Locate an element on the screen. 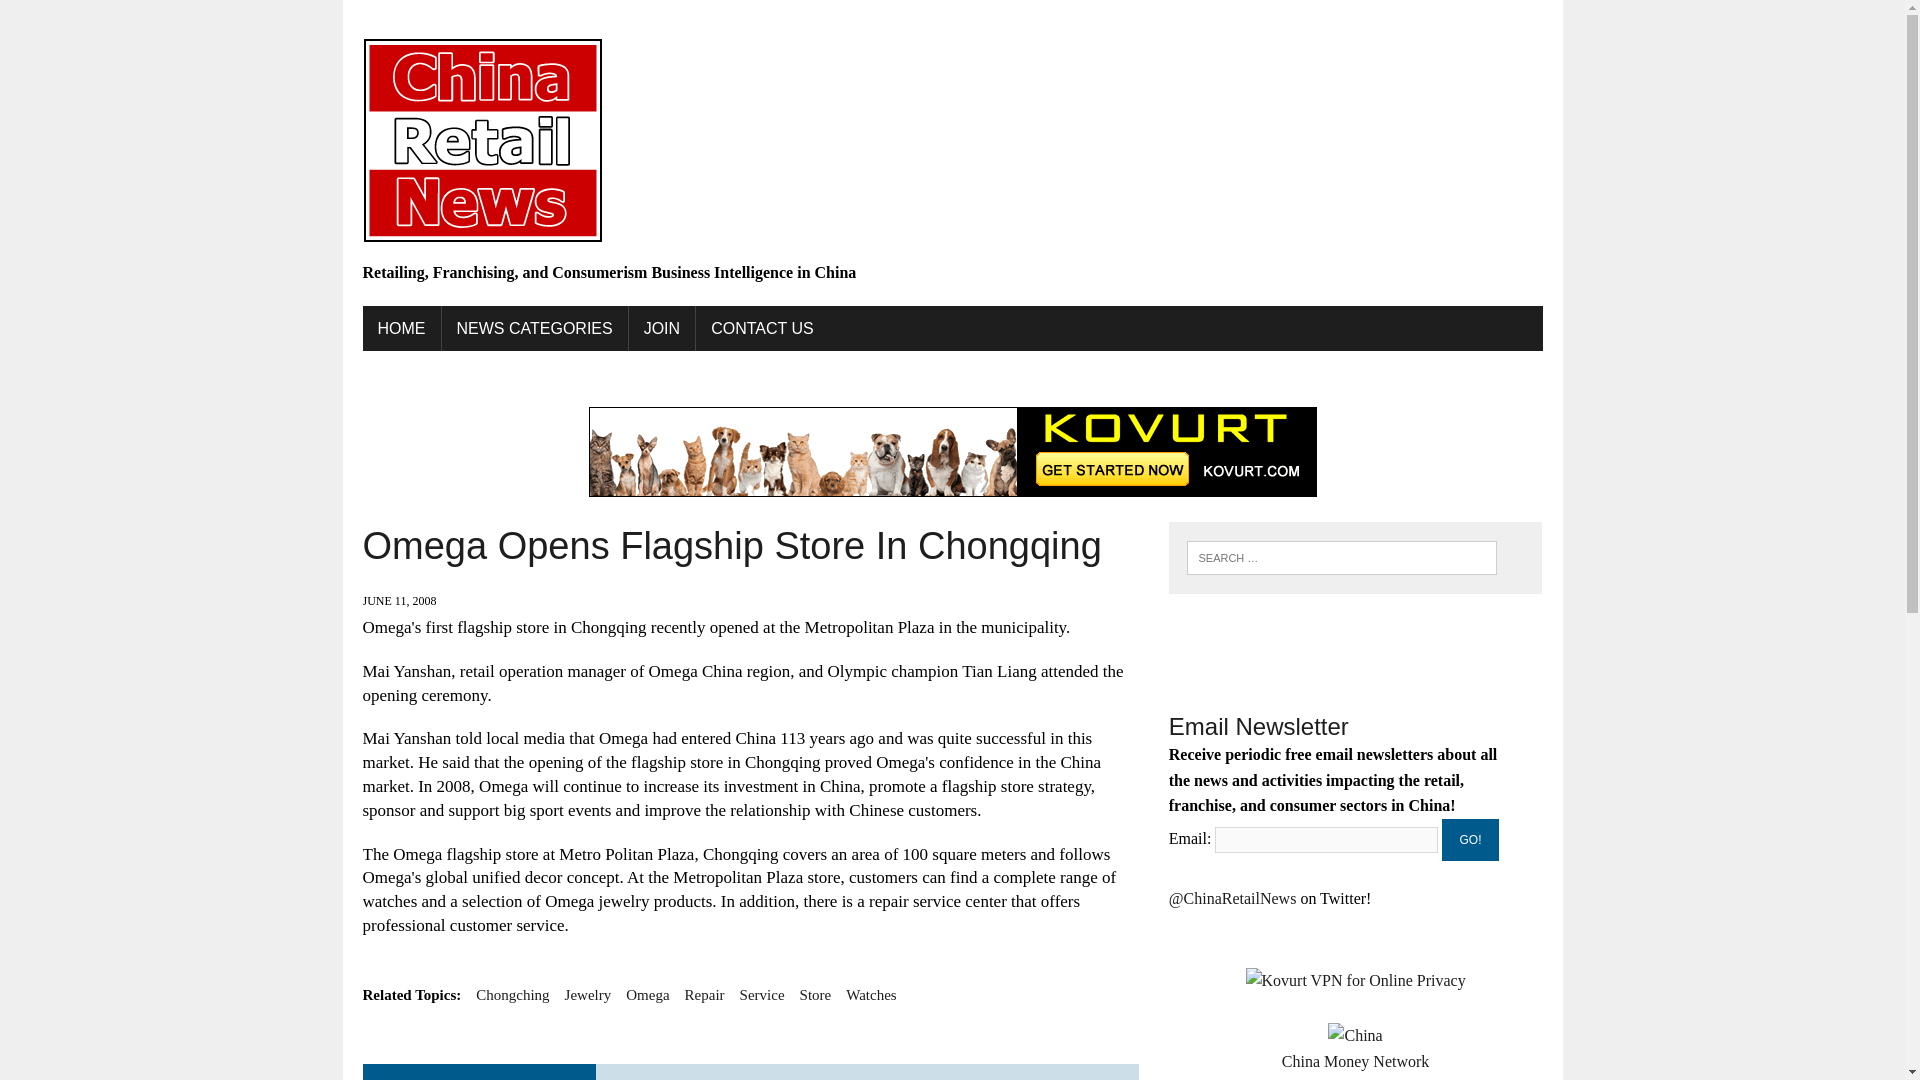 The image size is (1920, 1080). Chongching is located at coordinates (512, 994).